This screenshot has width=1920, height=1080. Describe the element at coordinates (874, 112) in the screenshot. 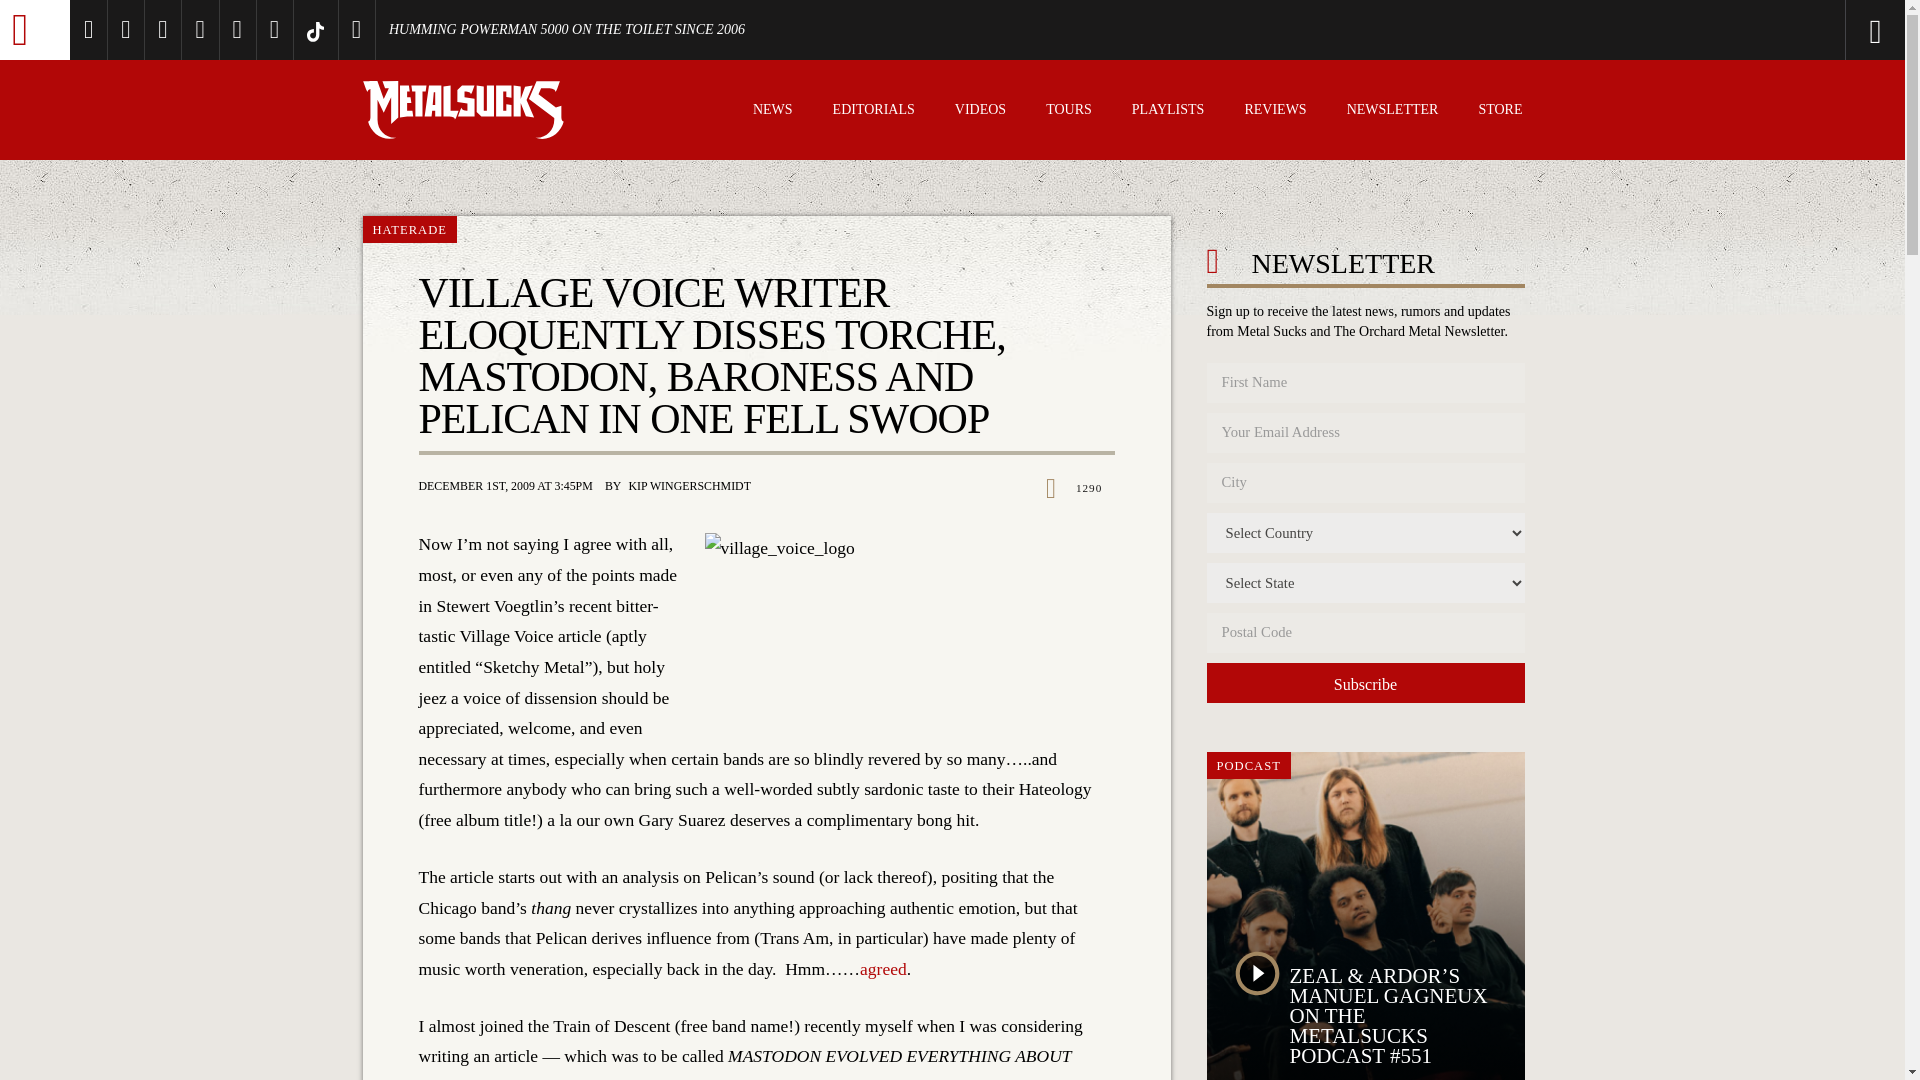

I see `EDITORIALS` at that location.